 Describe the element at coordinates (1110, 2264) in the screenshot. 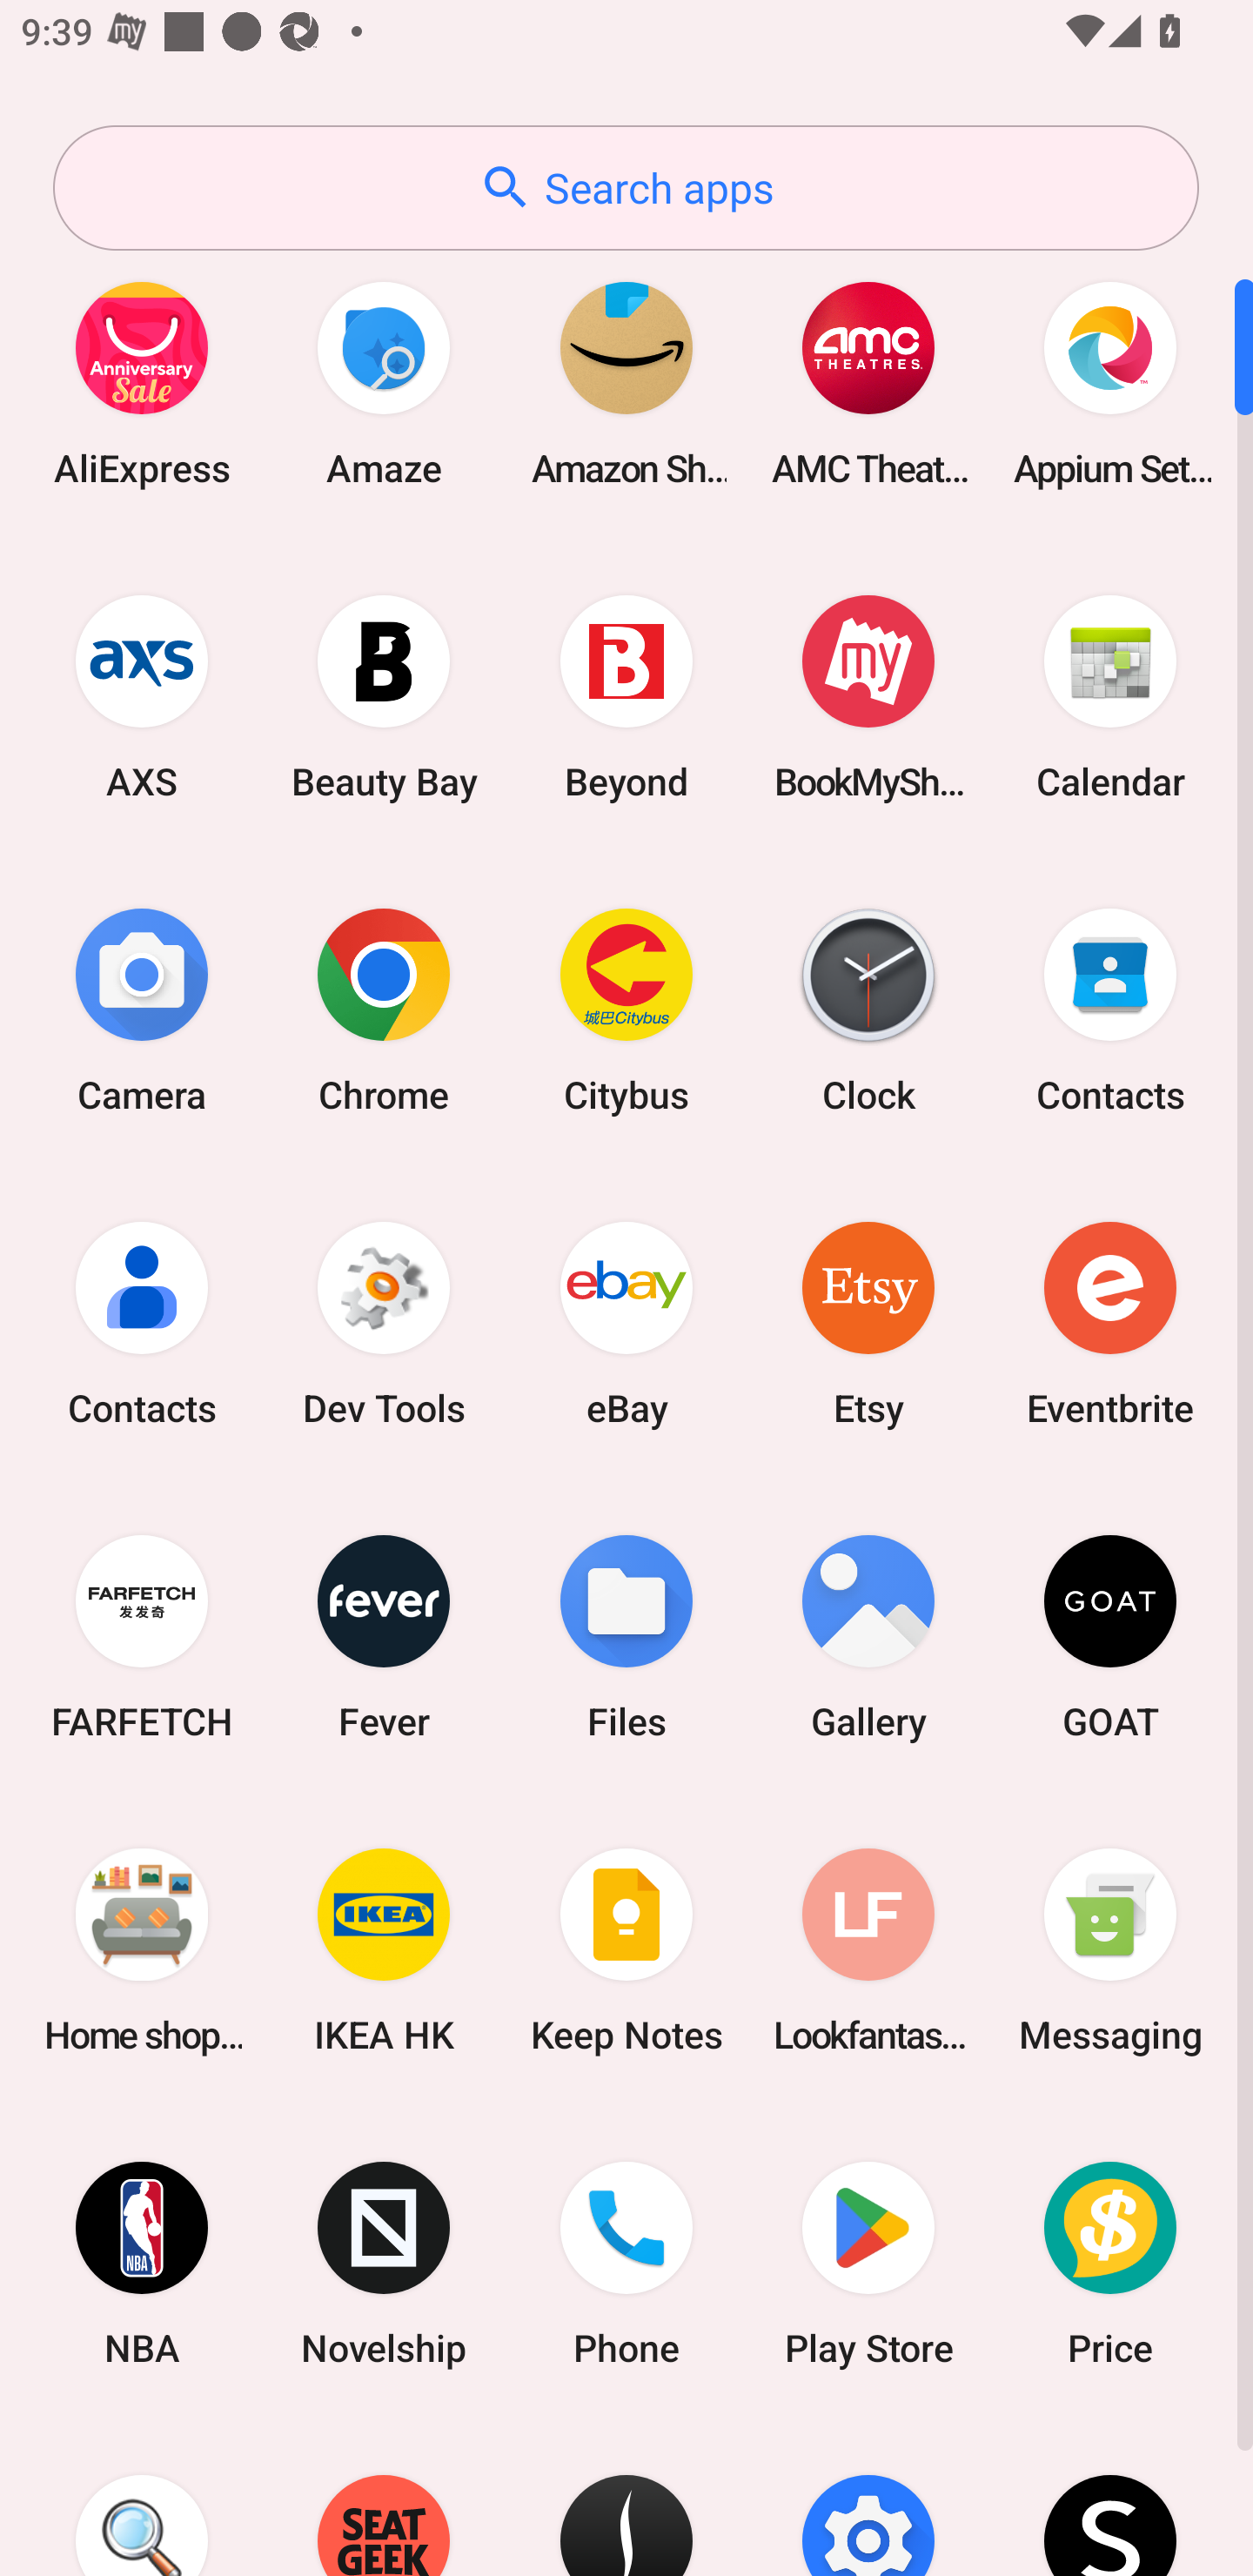

I see `Price` at that location.